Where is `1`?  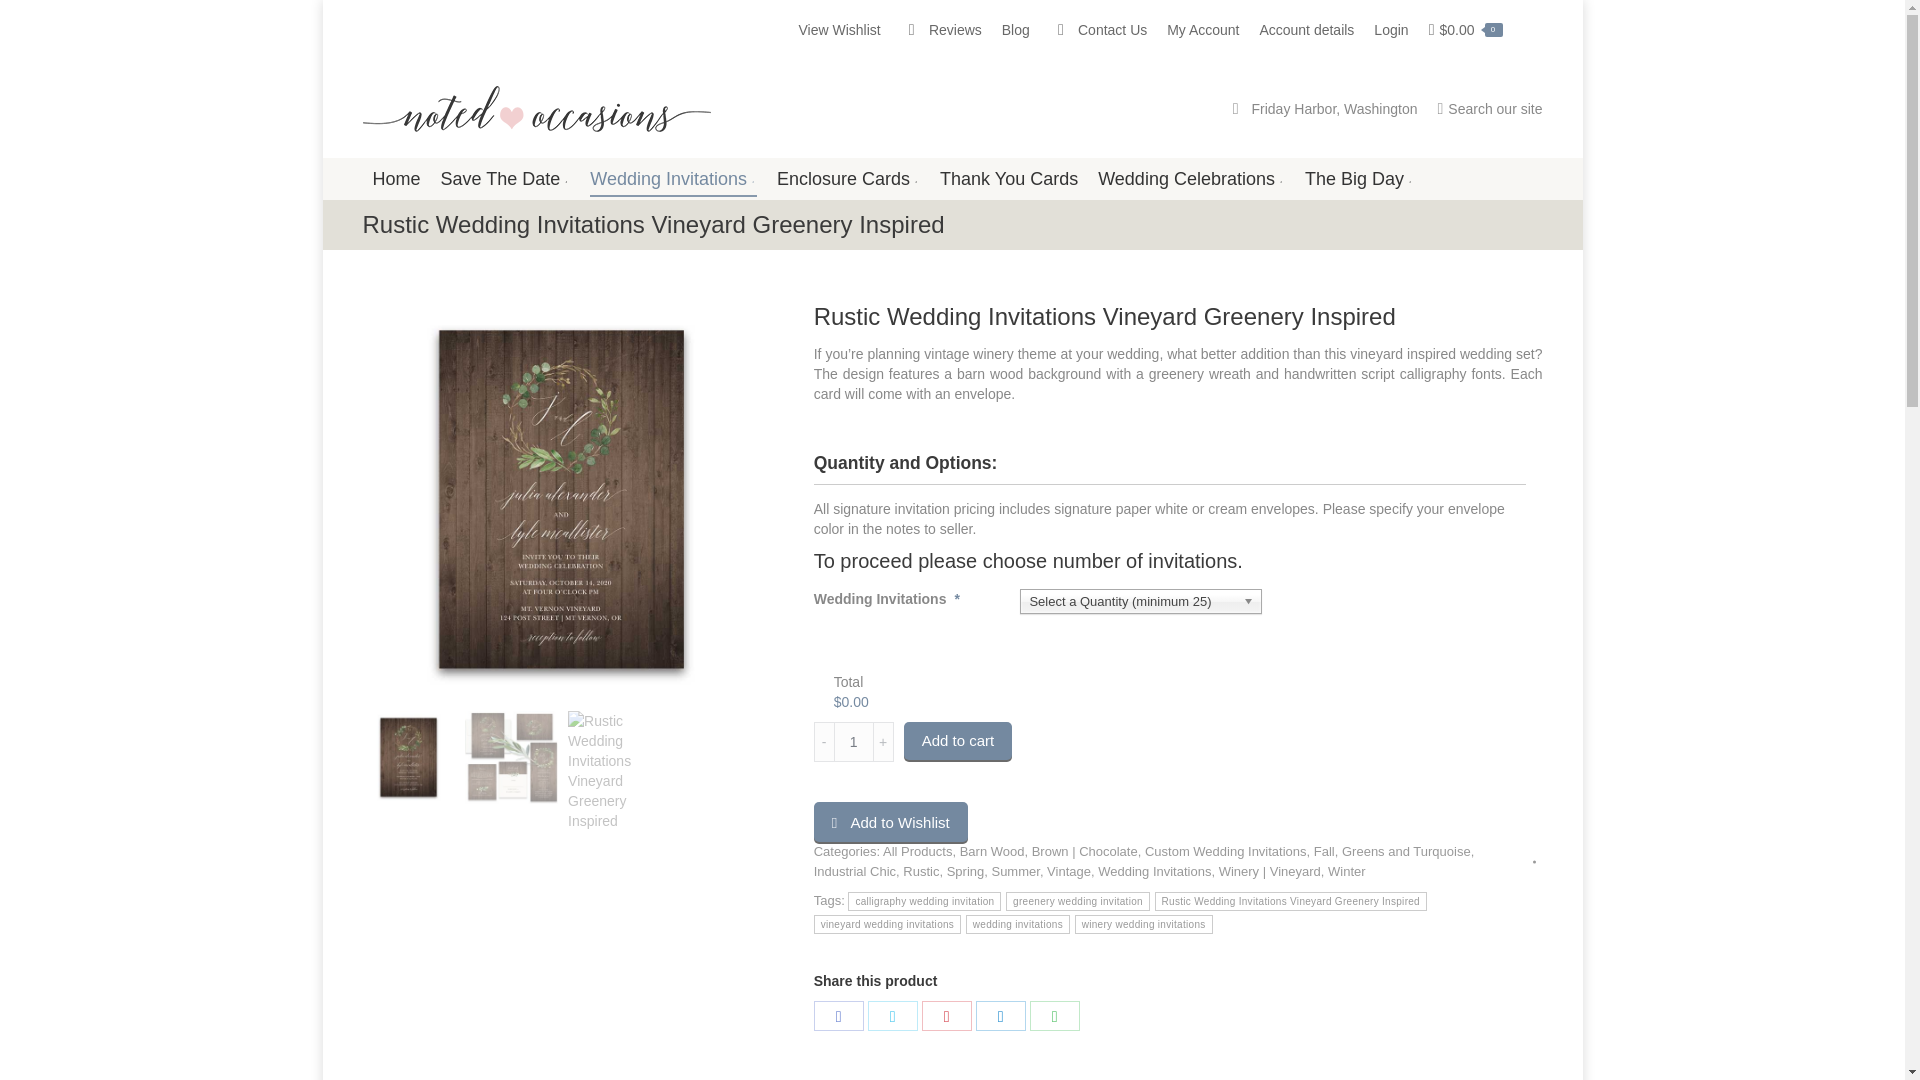 1 is located at coordinates (853, 742).